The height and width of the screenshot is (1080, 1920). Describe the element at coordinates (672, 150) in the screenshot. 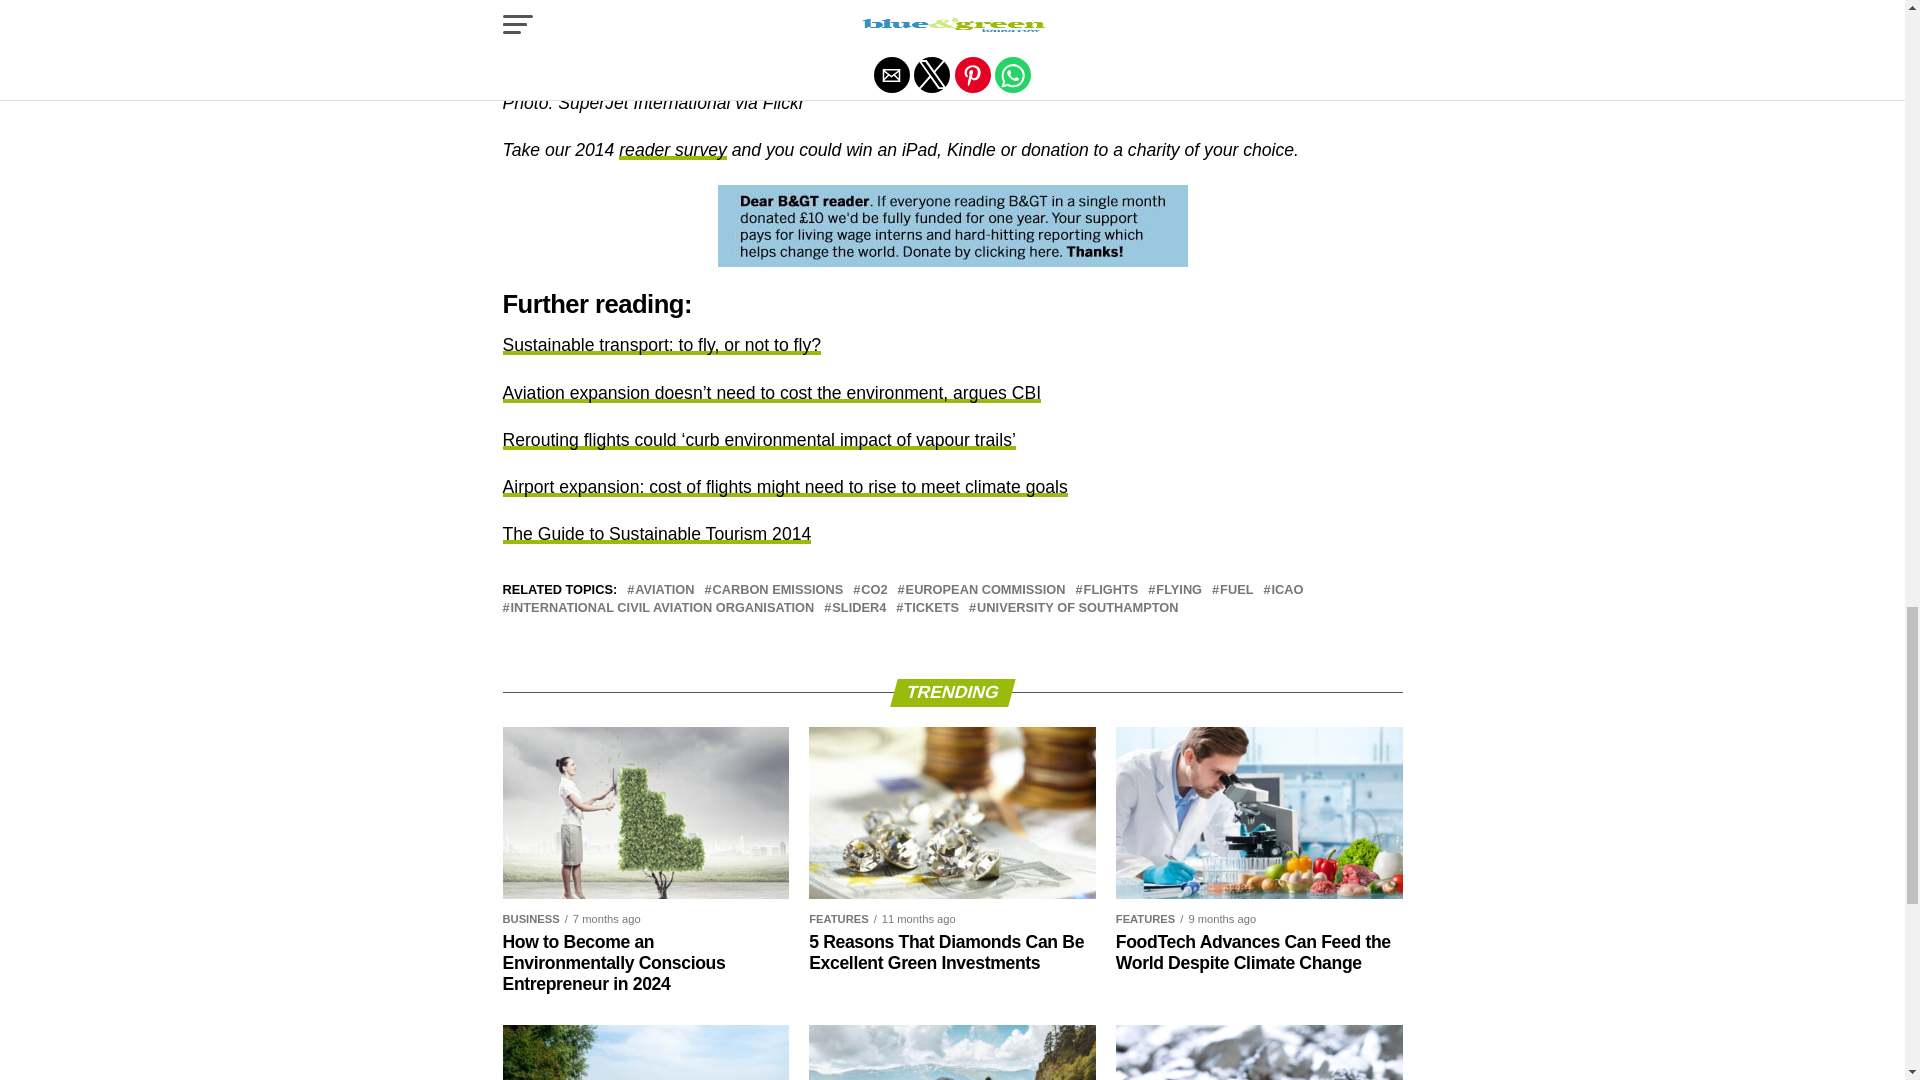

I see `Reader Survey` at that location.